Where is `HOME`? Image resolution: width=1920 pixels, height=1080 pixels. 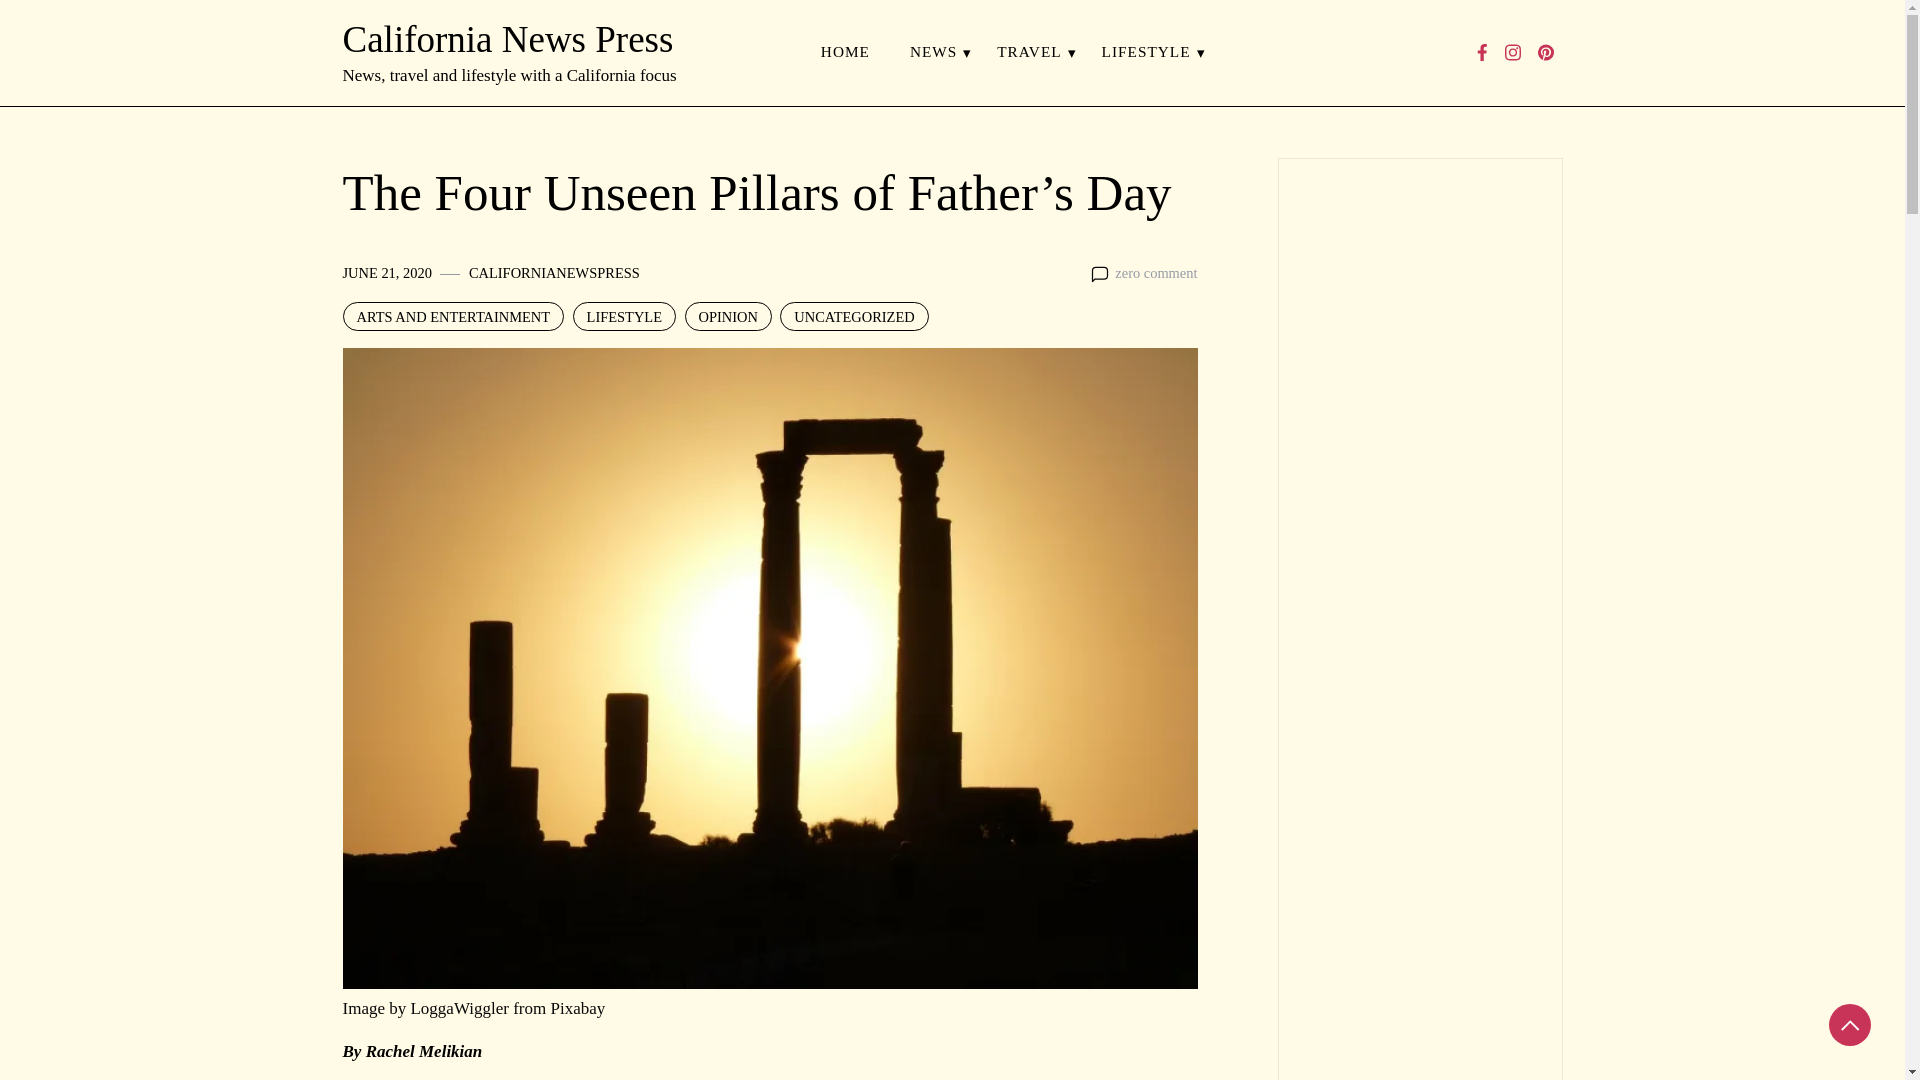
HOME is located at coordinates (845, 52).